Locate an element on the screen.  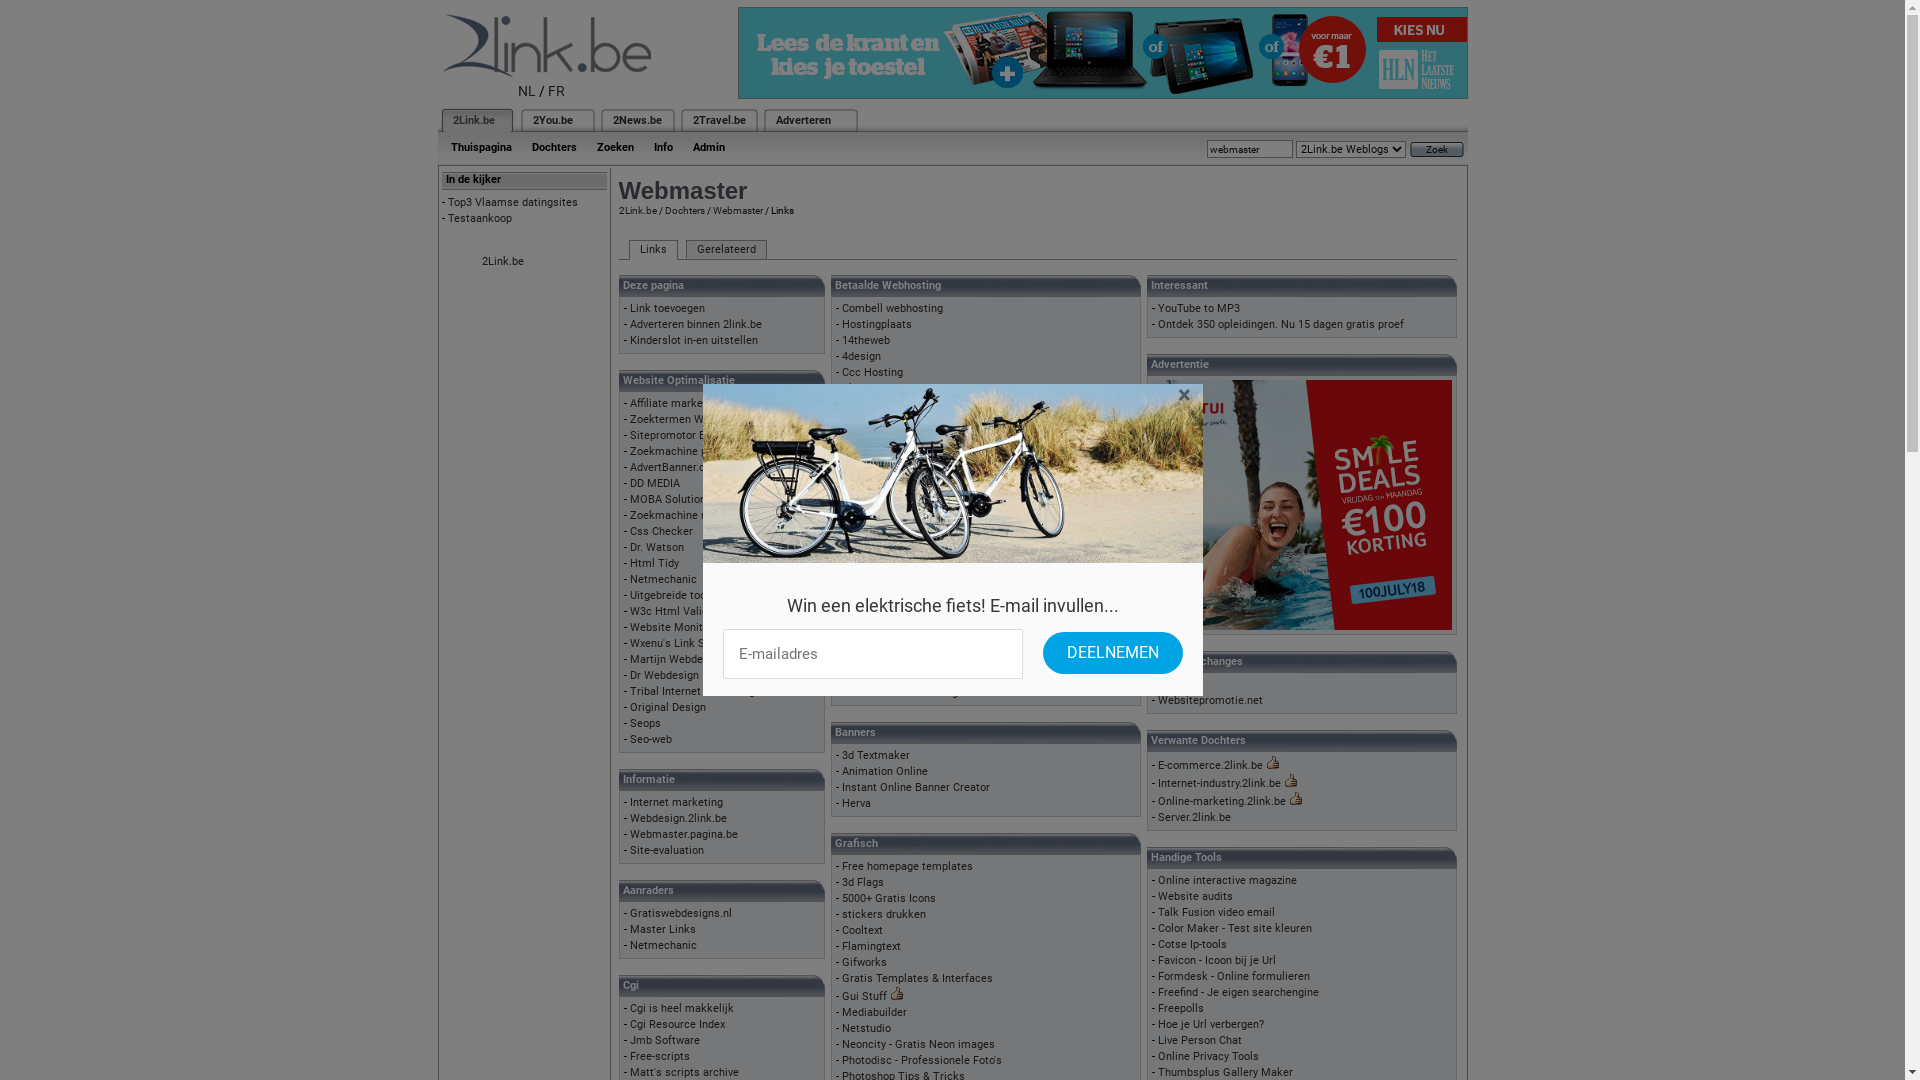
Webmaster.pagina.be is located at coordinates (684, 834).